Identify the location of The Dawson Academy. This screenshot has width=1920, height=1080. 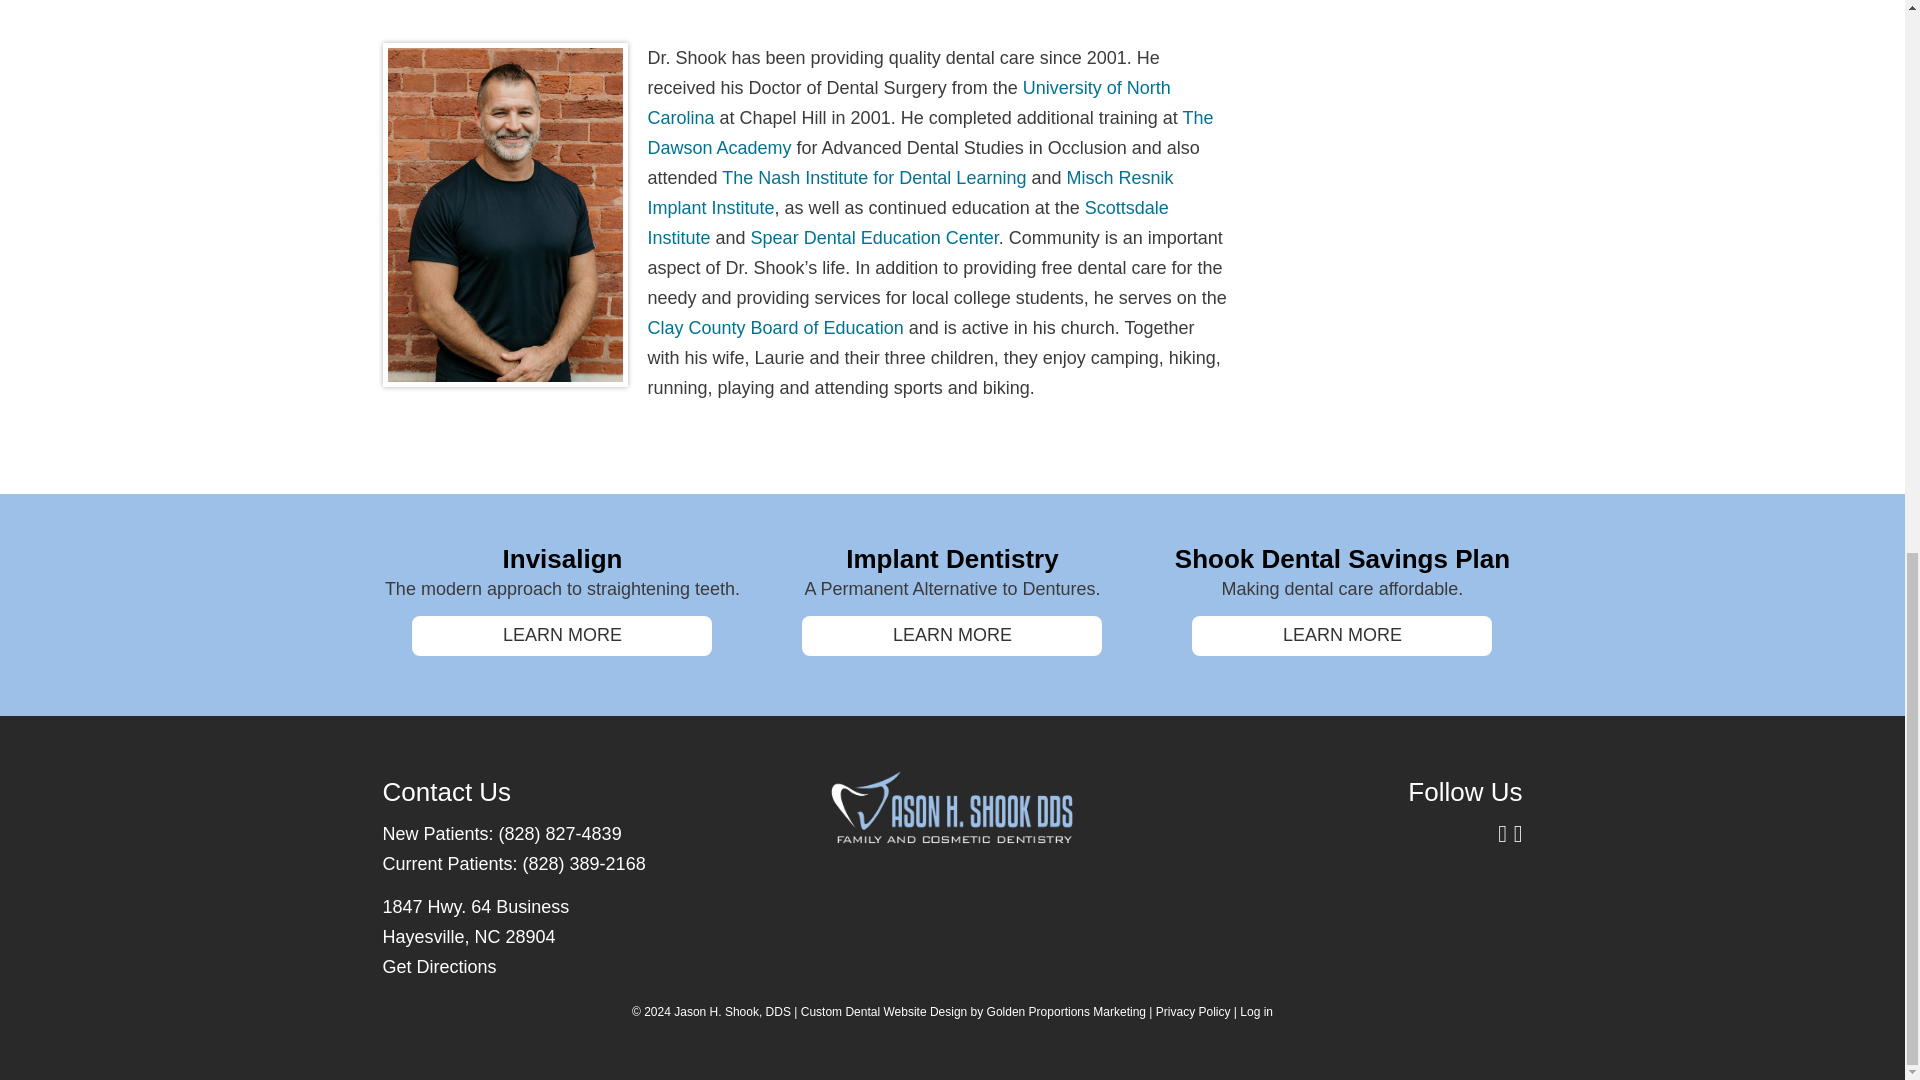
(930, 132).